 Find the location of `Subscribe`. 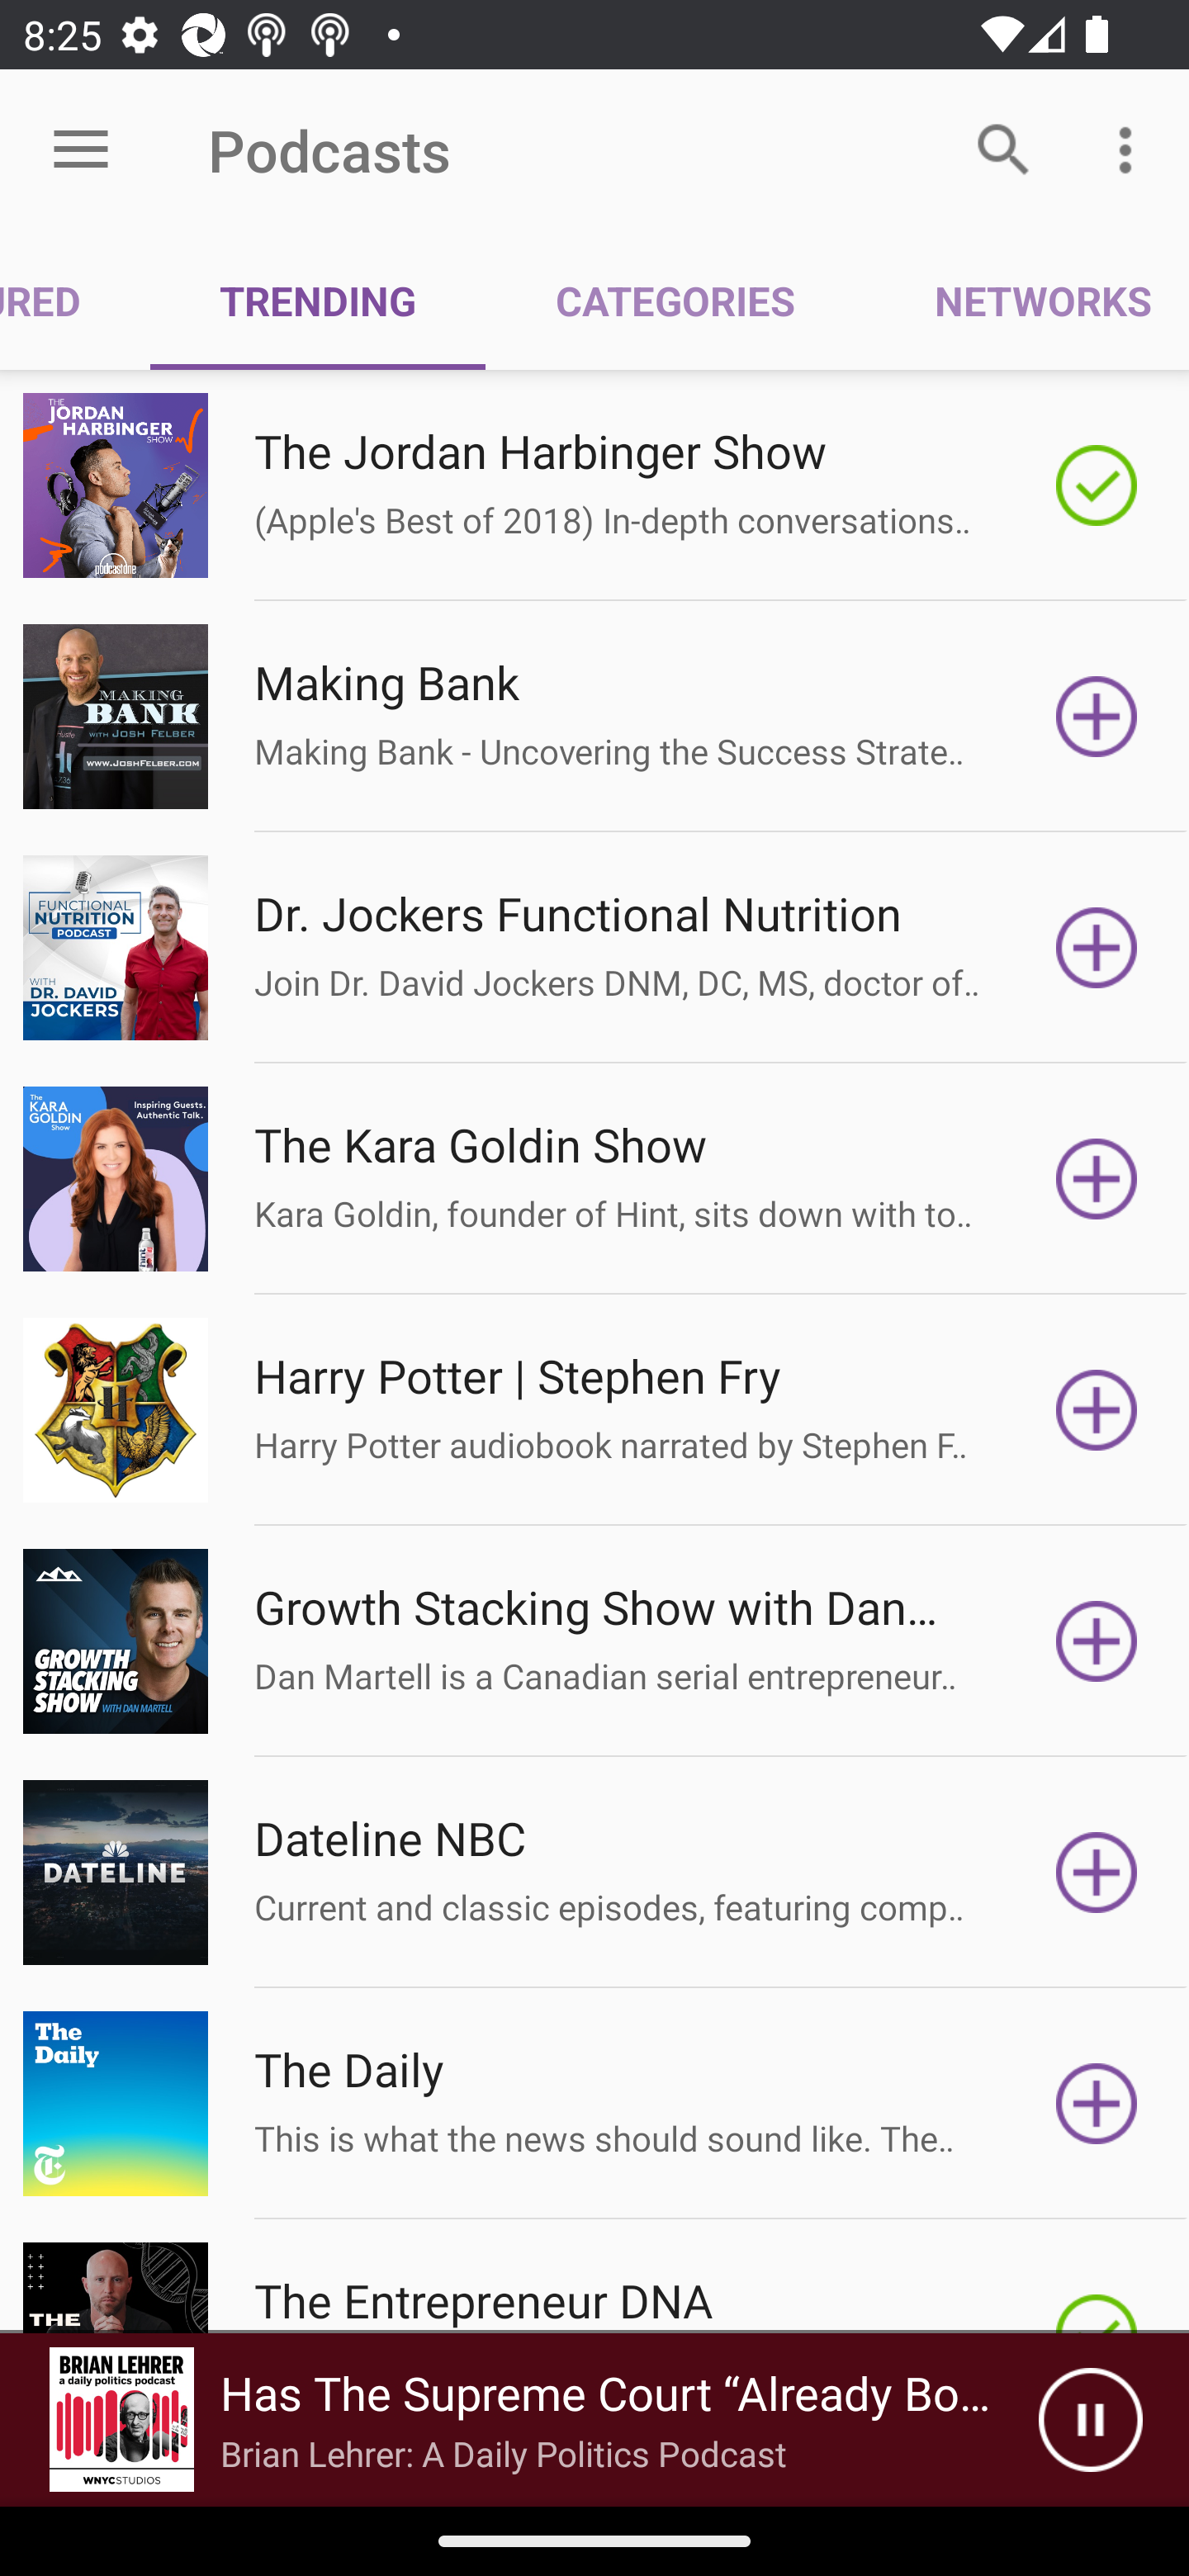

Subscribe is located at coordinates (1097, 948).